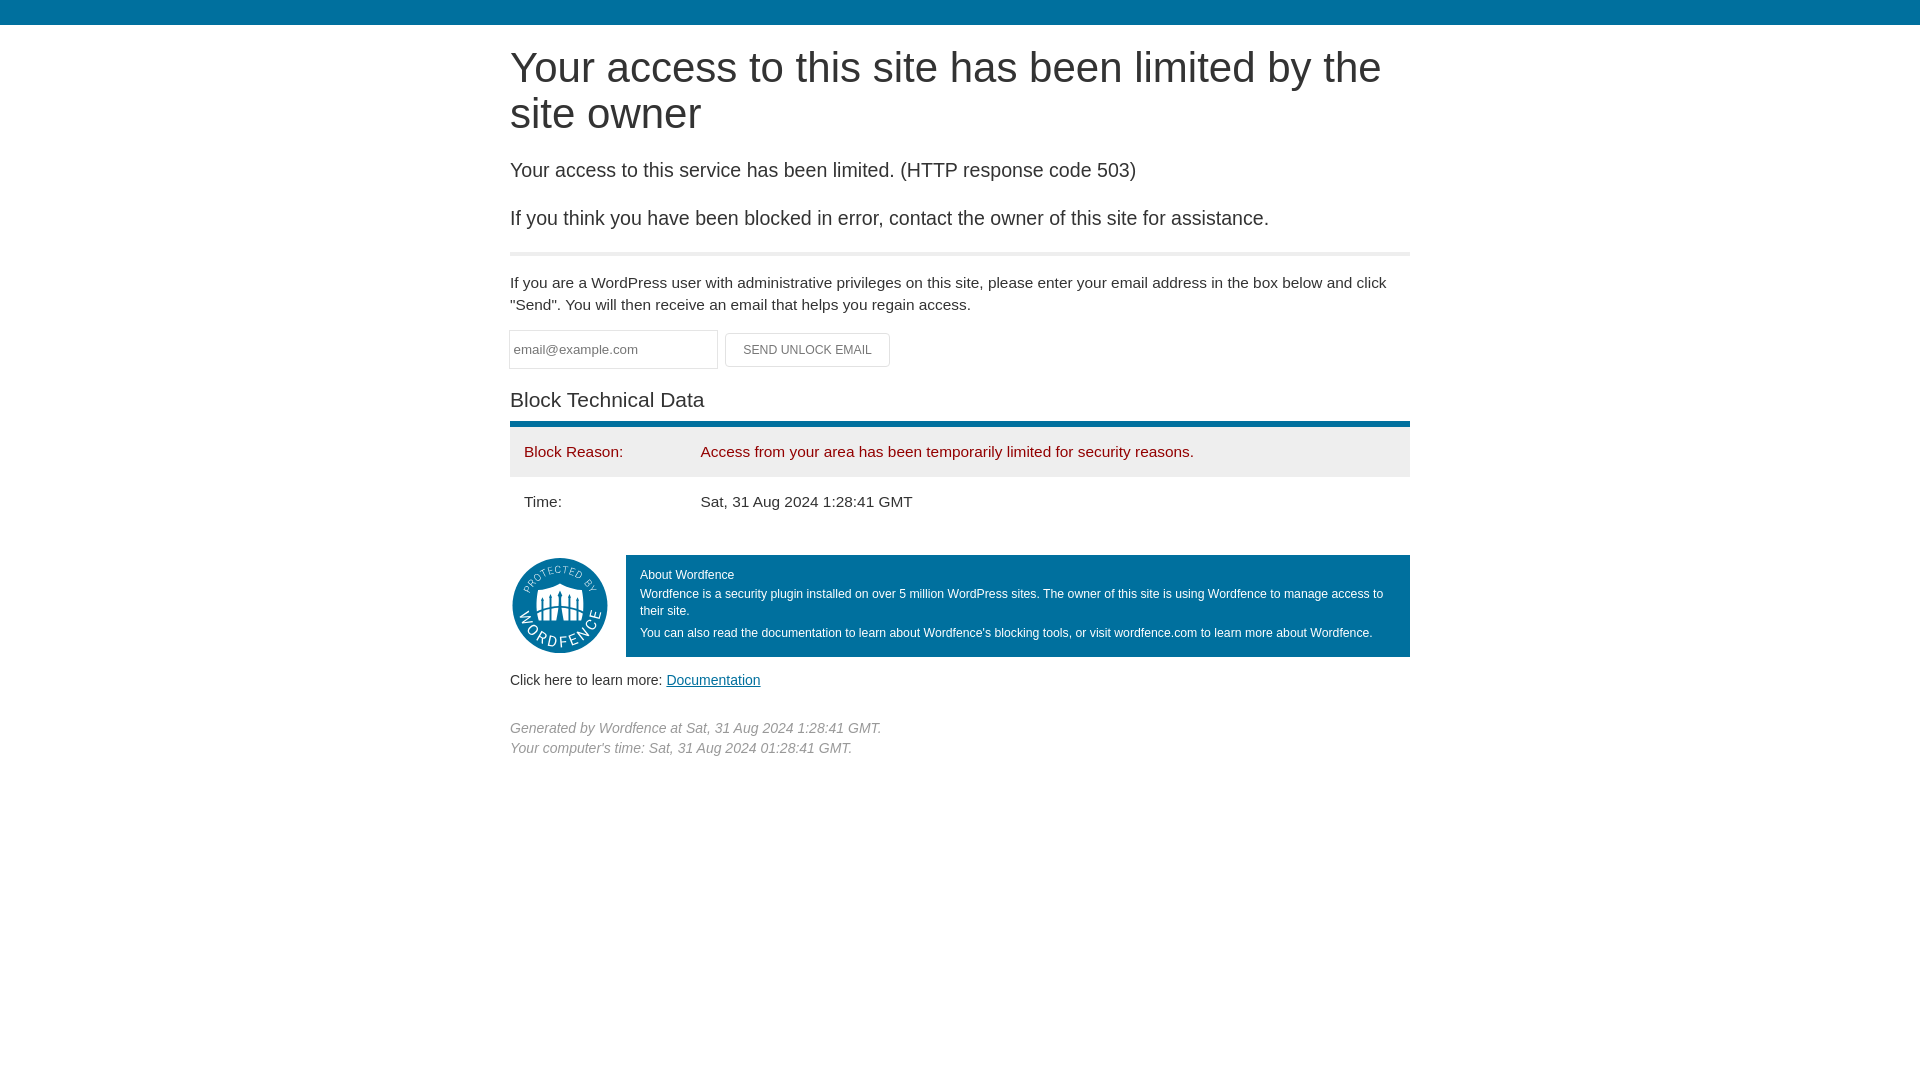 This screenshot has width=1920, height=1080. Describe the element at coordinates (808, 350) in the screenshot. I see `Send Unlock Email` at that location.